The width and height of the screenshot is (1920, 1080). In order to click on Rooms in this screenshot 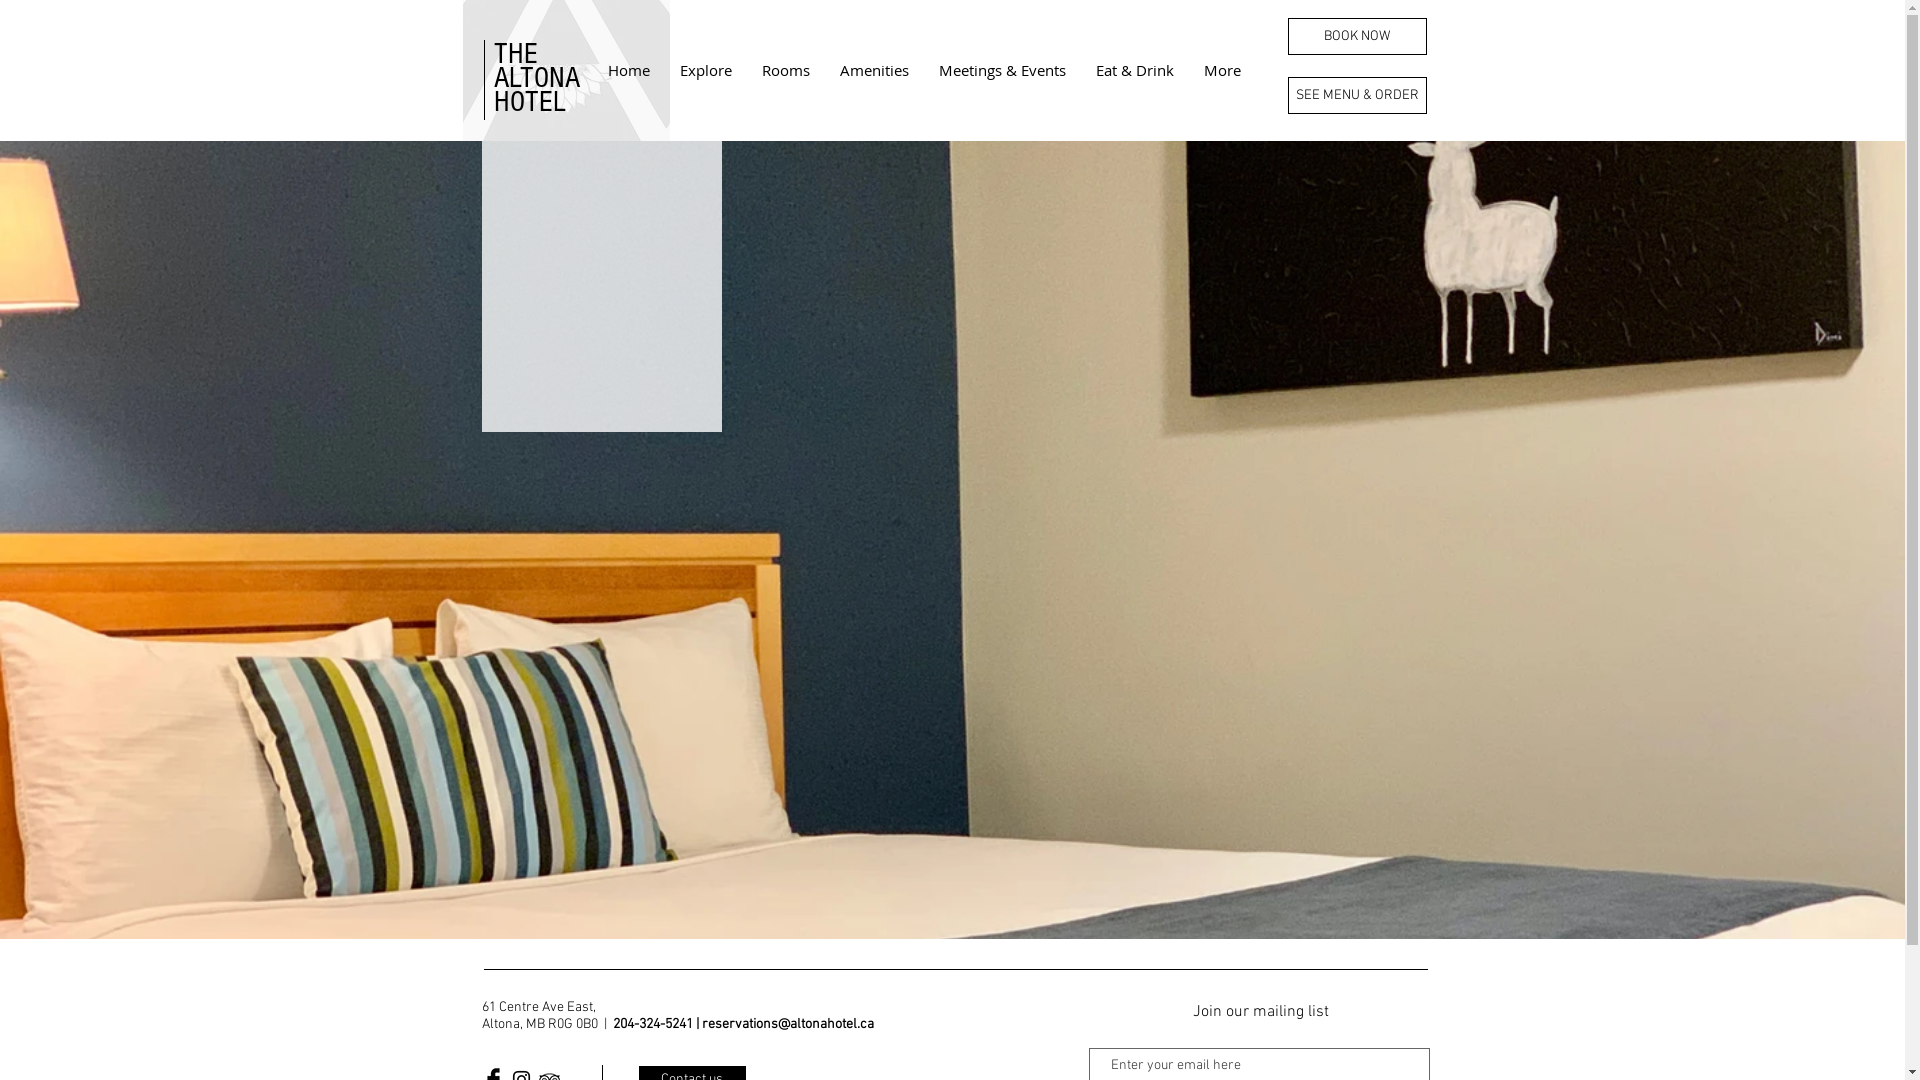, I will do `click(785, 70)`.